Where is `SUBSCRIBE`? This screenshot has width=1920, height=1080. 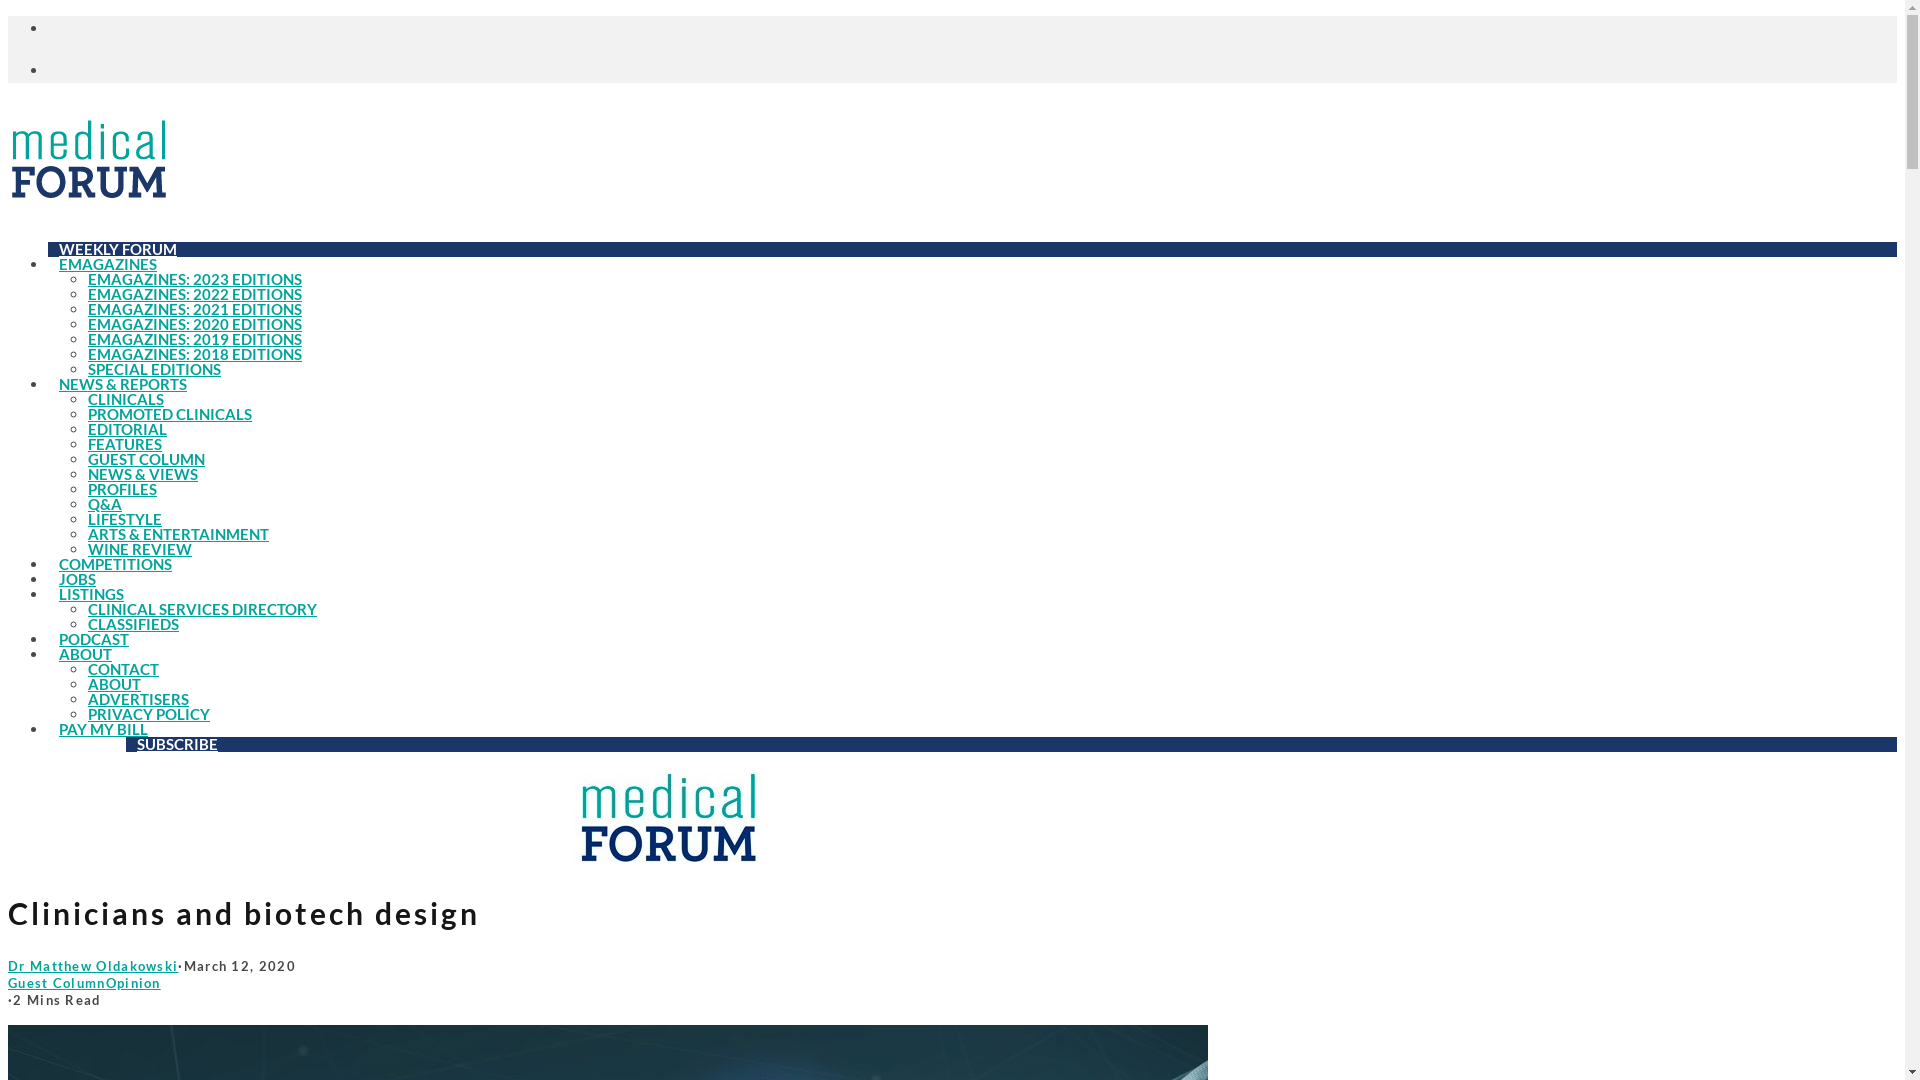 SUBSCRIBE is located at coordinates (178, 744).